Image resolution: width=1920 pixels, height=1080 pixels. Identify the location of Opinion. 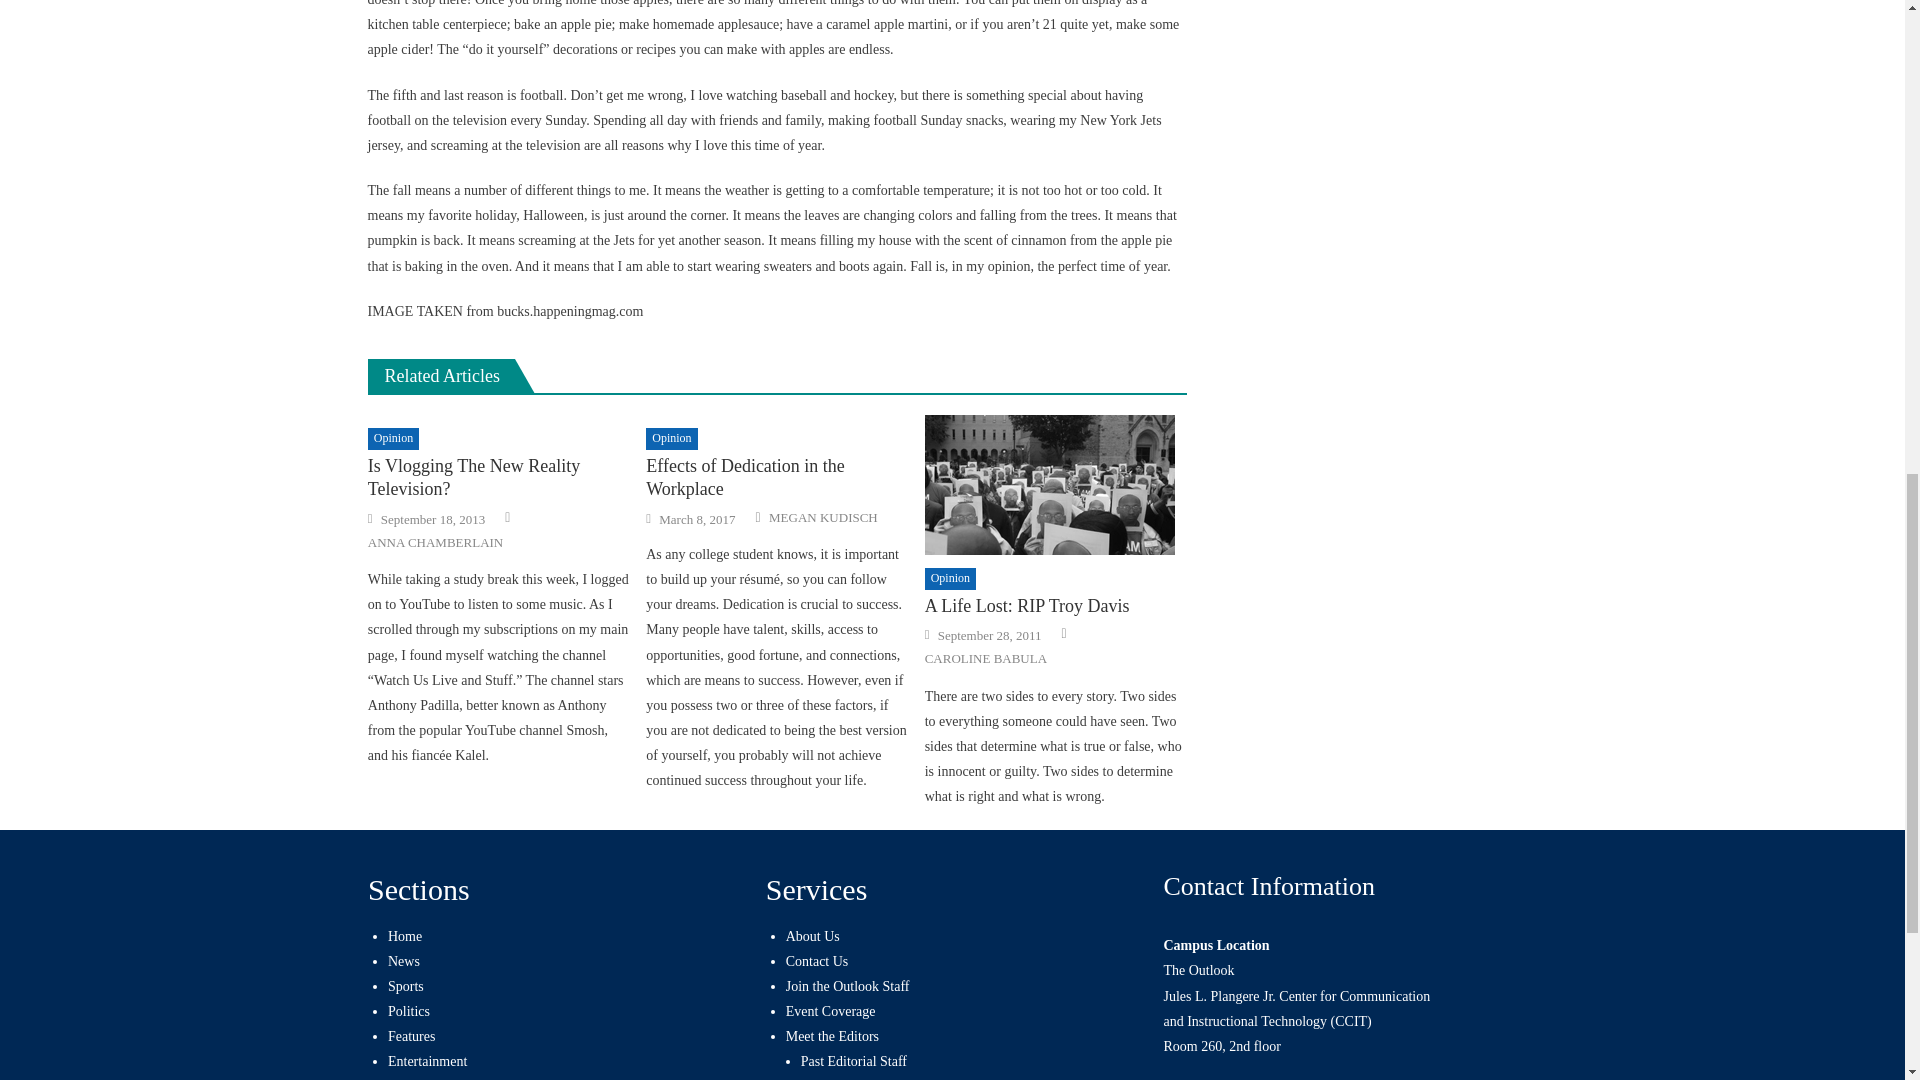
(393, 438).